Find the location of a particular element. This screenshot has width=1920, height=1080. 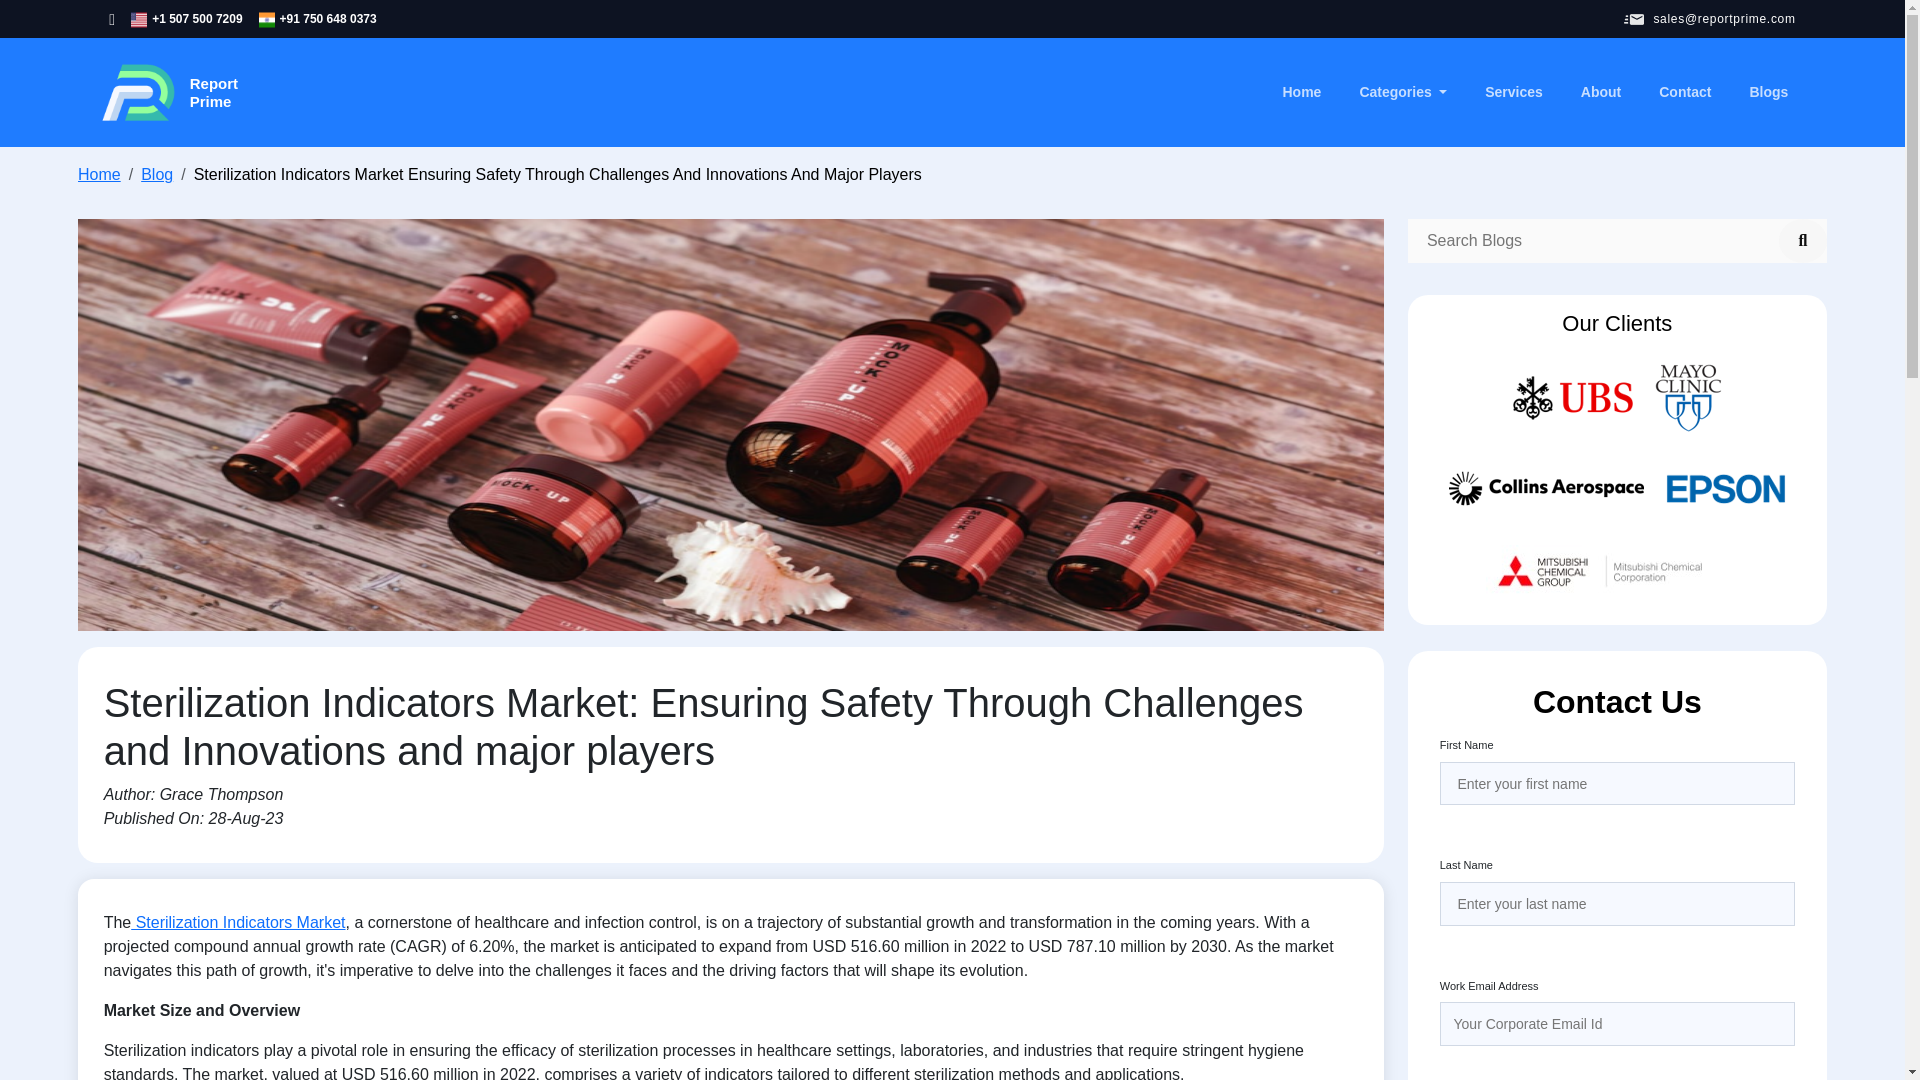

Contact is located at coordinates (1684, 92).